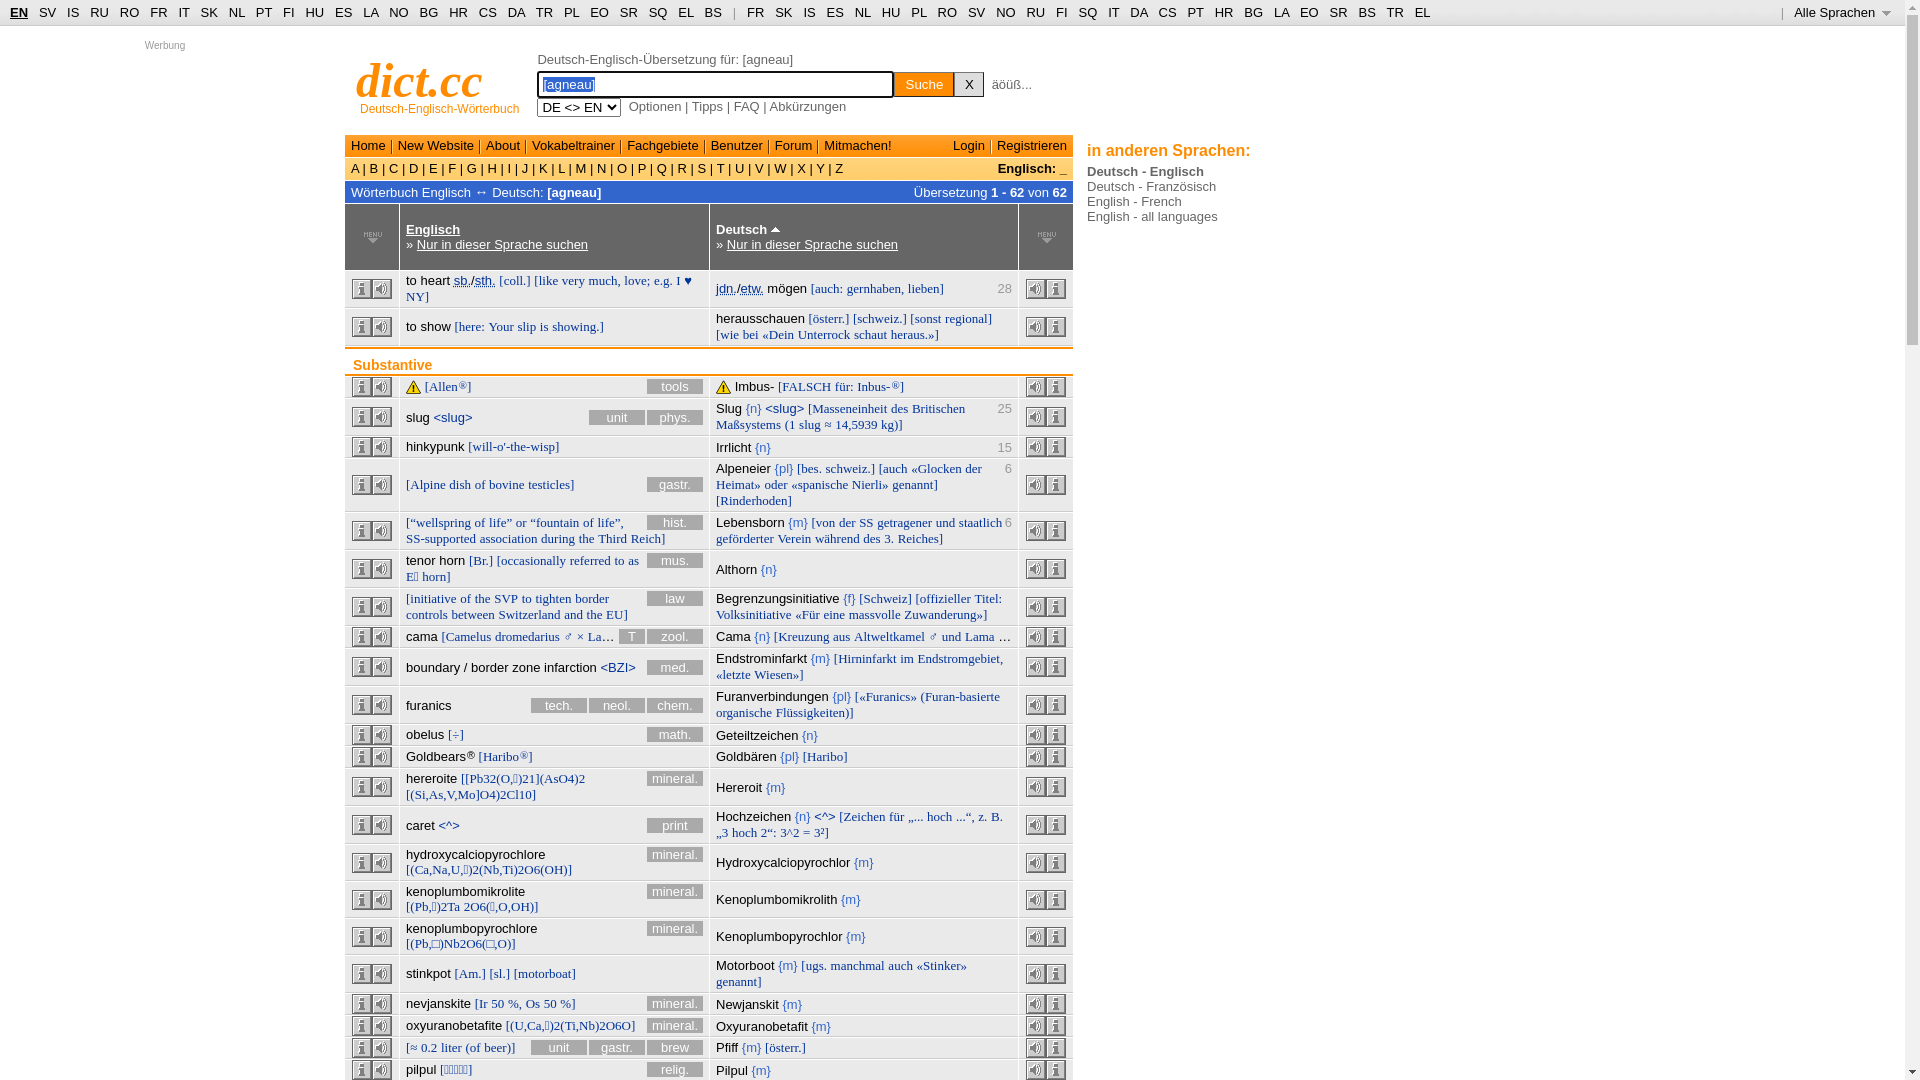 The height and width of the screenshot is (1080, 1920). Describe the element at coordinates (810, 468) in the screenshot. I see `[bes.` at that location.